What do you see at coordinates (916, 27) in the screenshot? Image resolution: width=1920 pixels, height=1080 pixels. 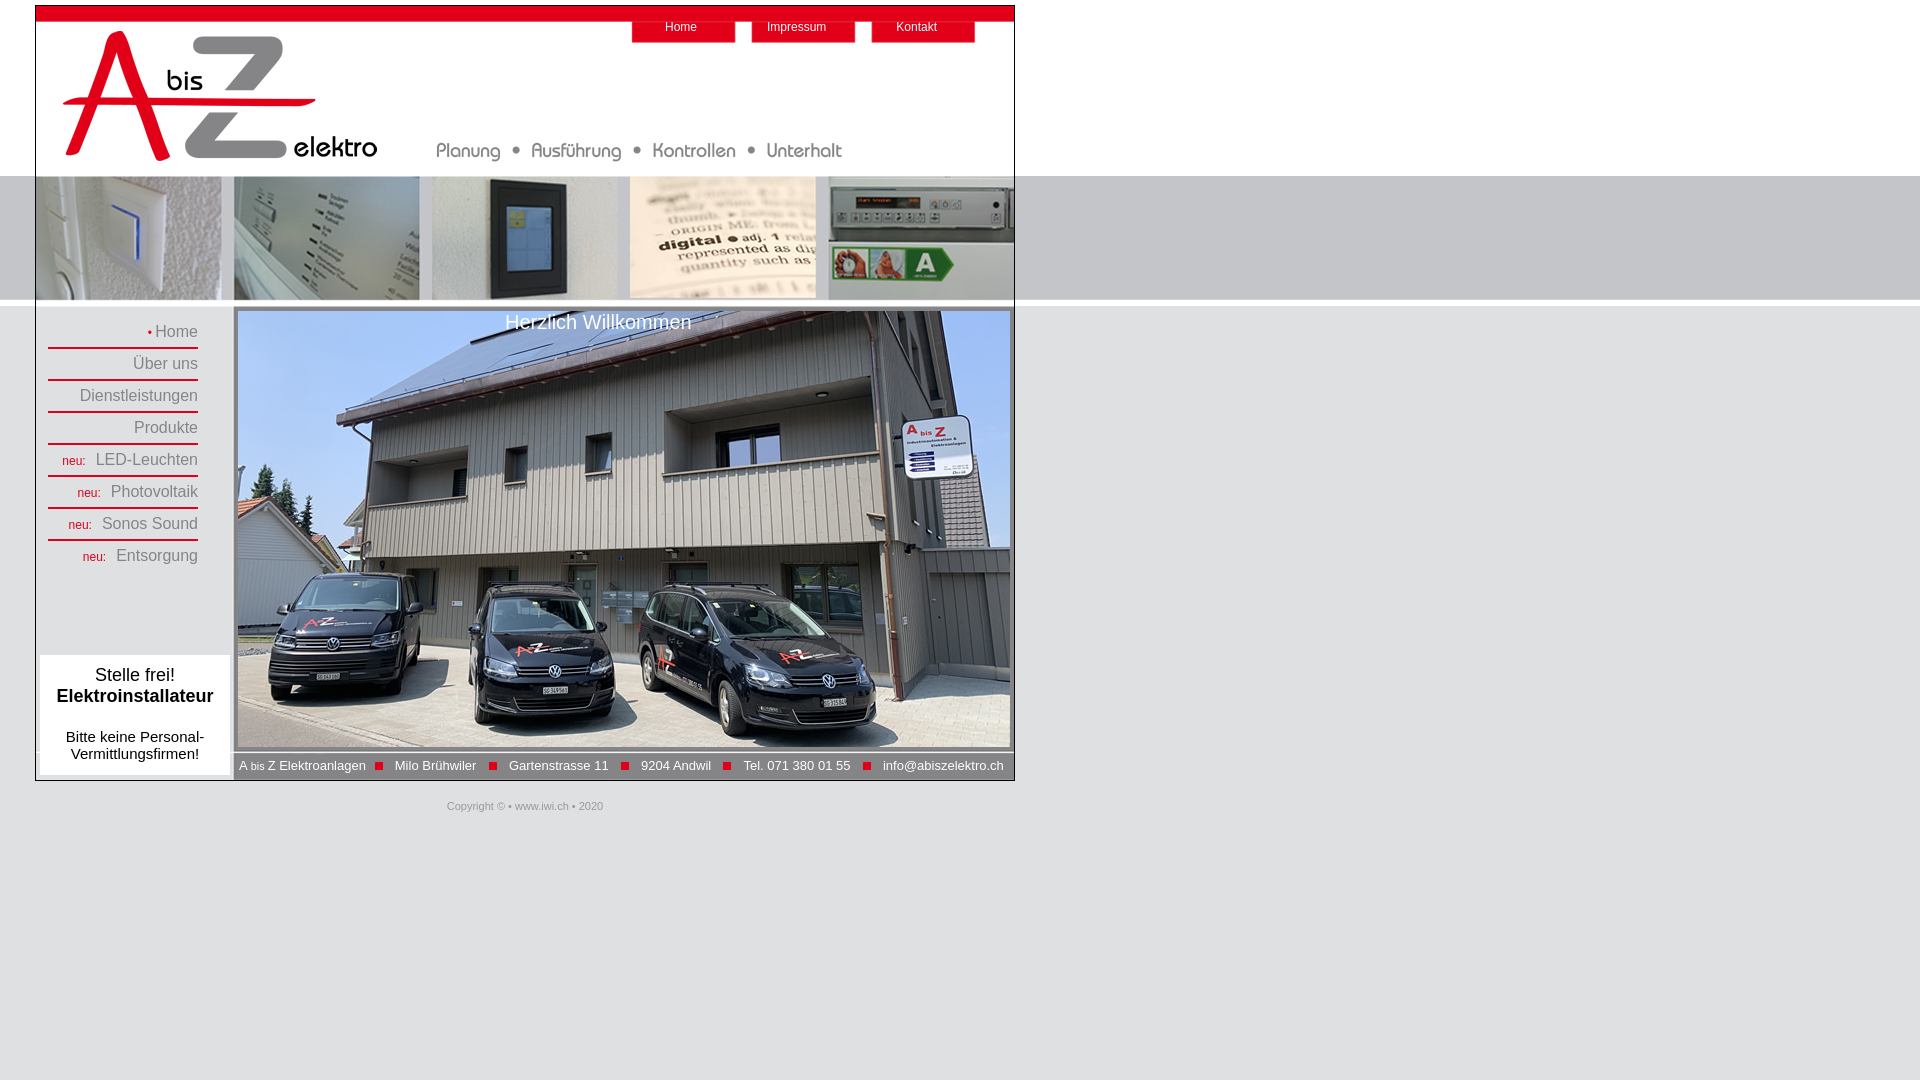 I see `Kontakt` at bounding box center [916, 27].